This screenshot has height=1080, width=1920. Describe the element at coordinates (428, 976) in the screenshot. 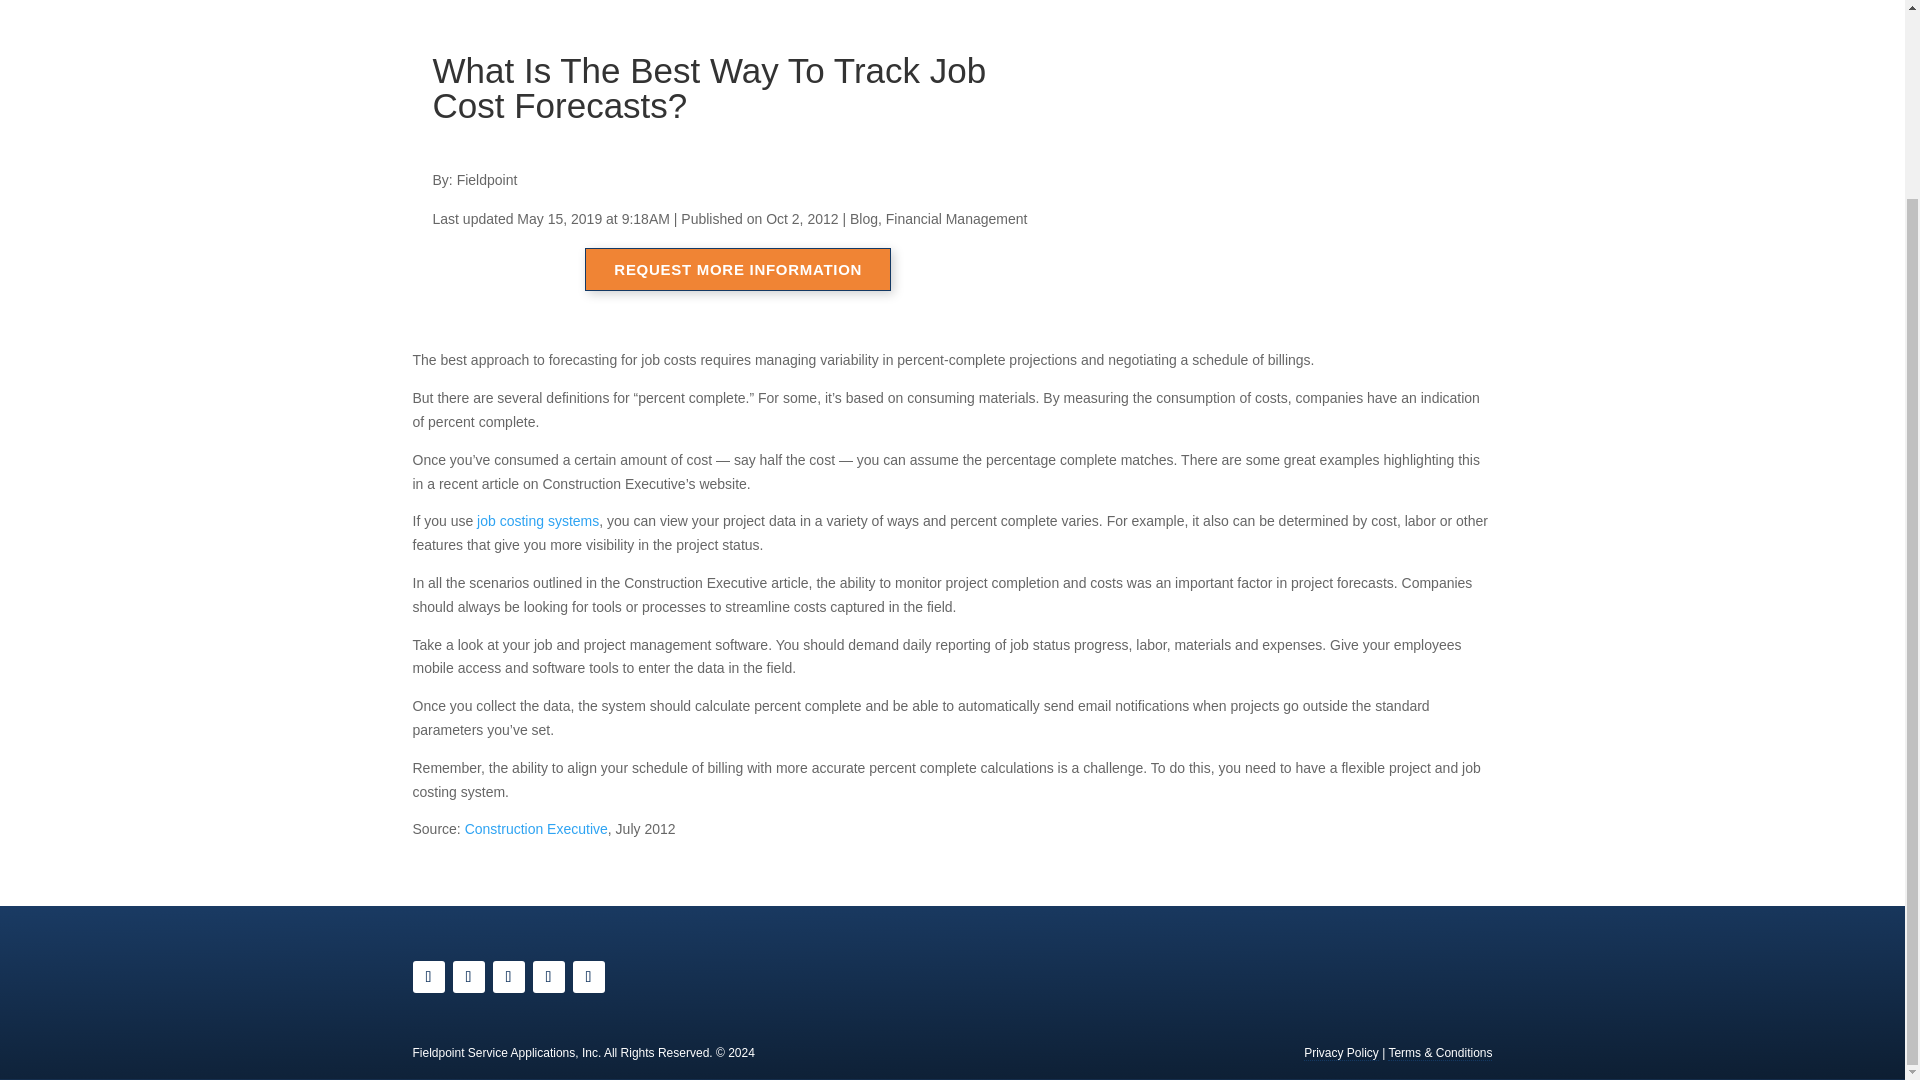

I see `Follow on Facebook` at that location.